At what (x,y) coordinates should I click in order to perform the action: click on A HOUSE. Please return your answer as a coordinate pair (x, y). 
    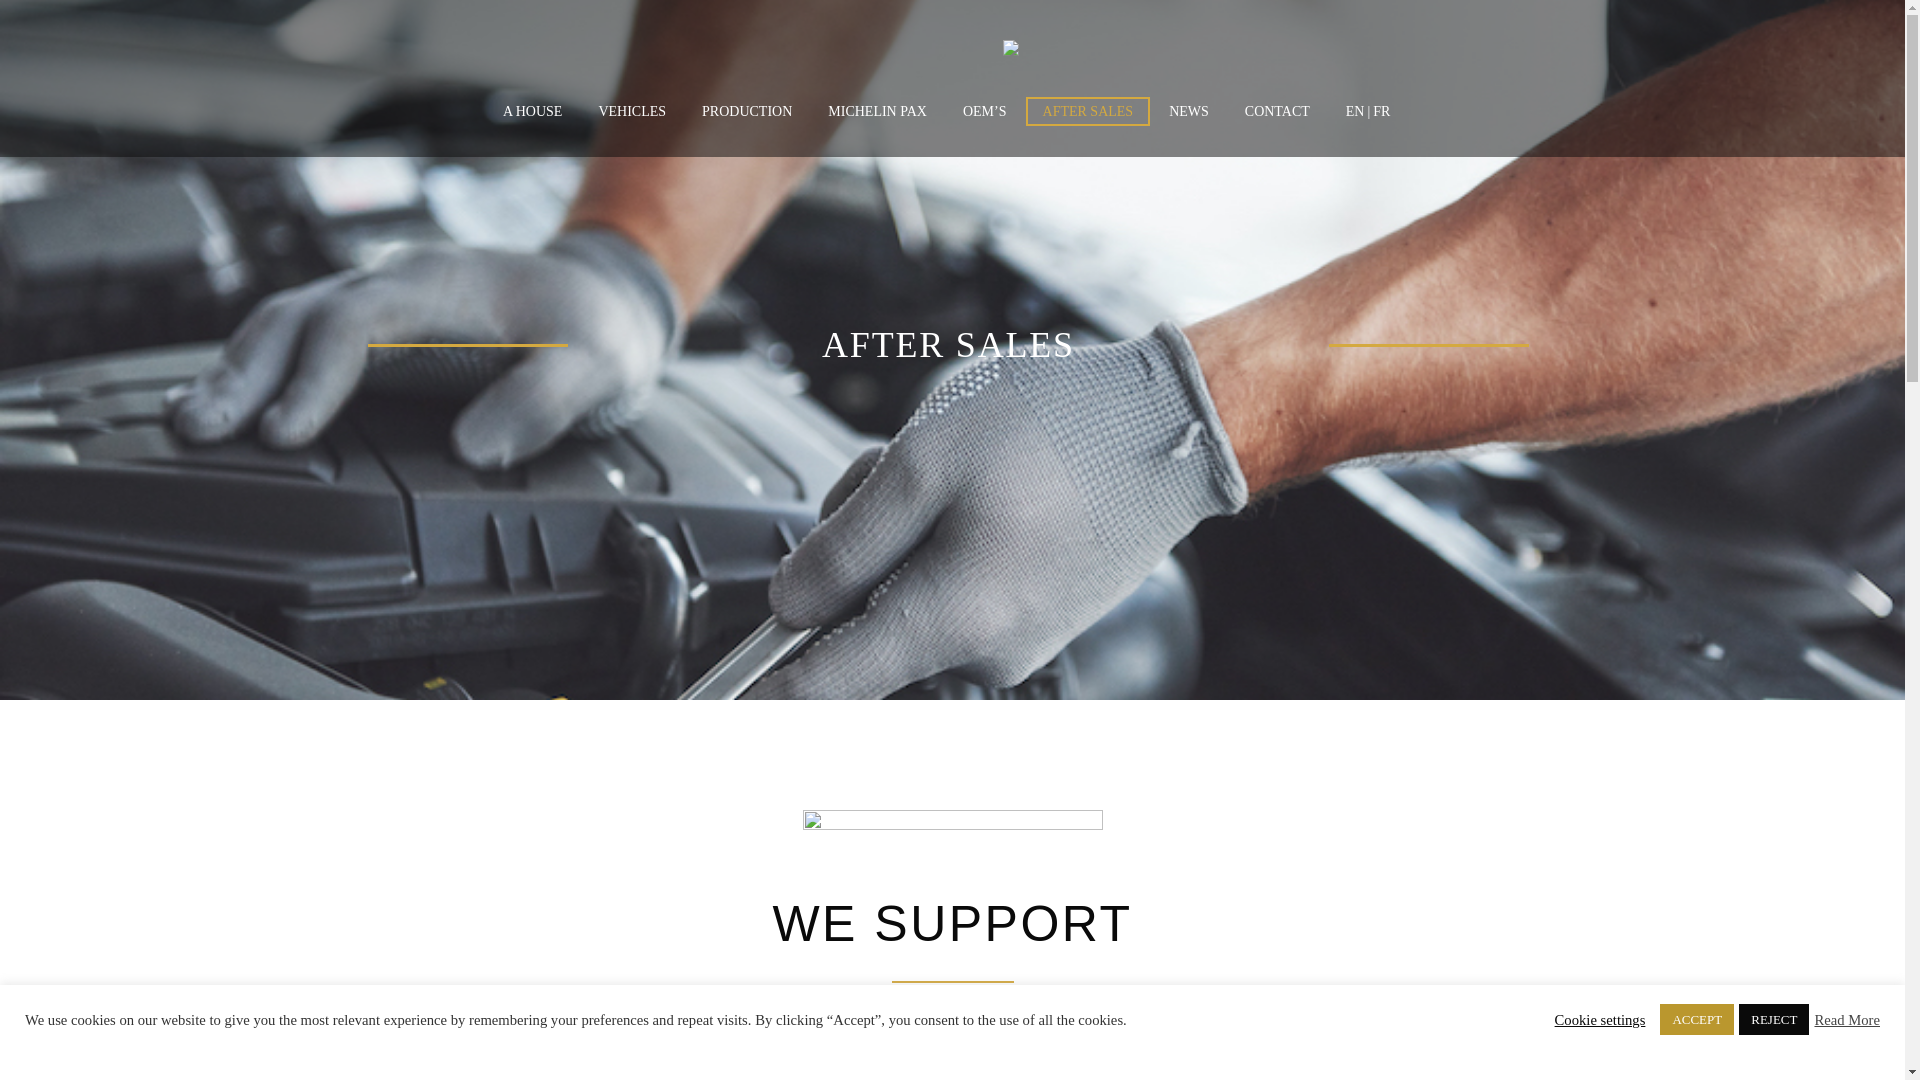
    Looking at the image, I should click on (532, 112).